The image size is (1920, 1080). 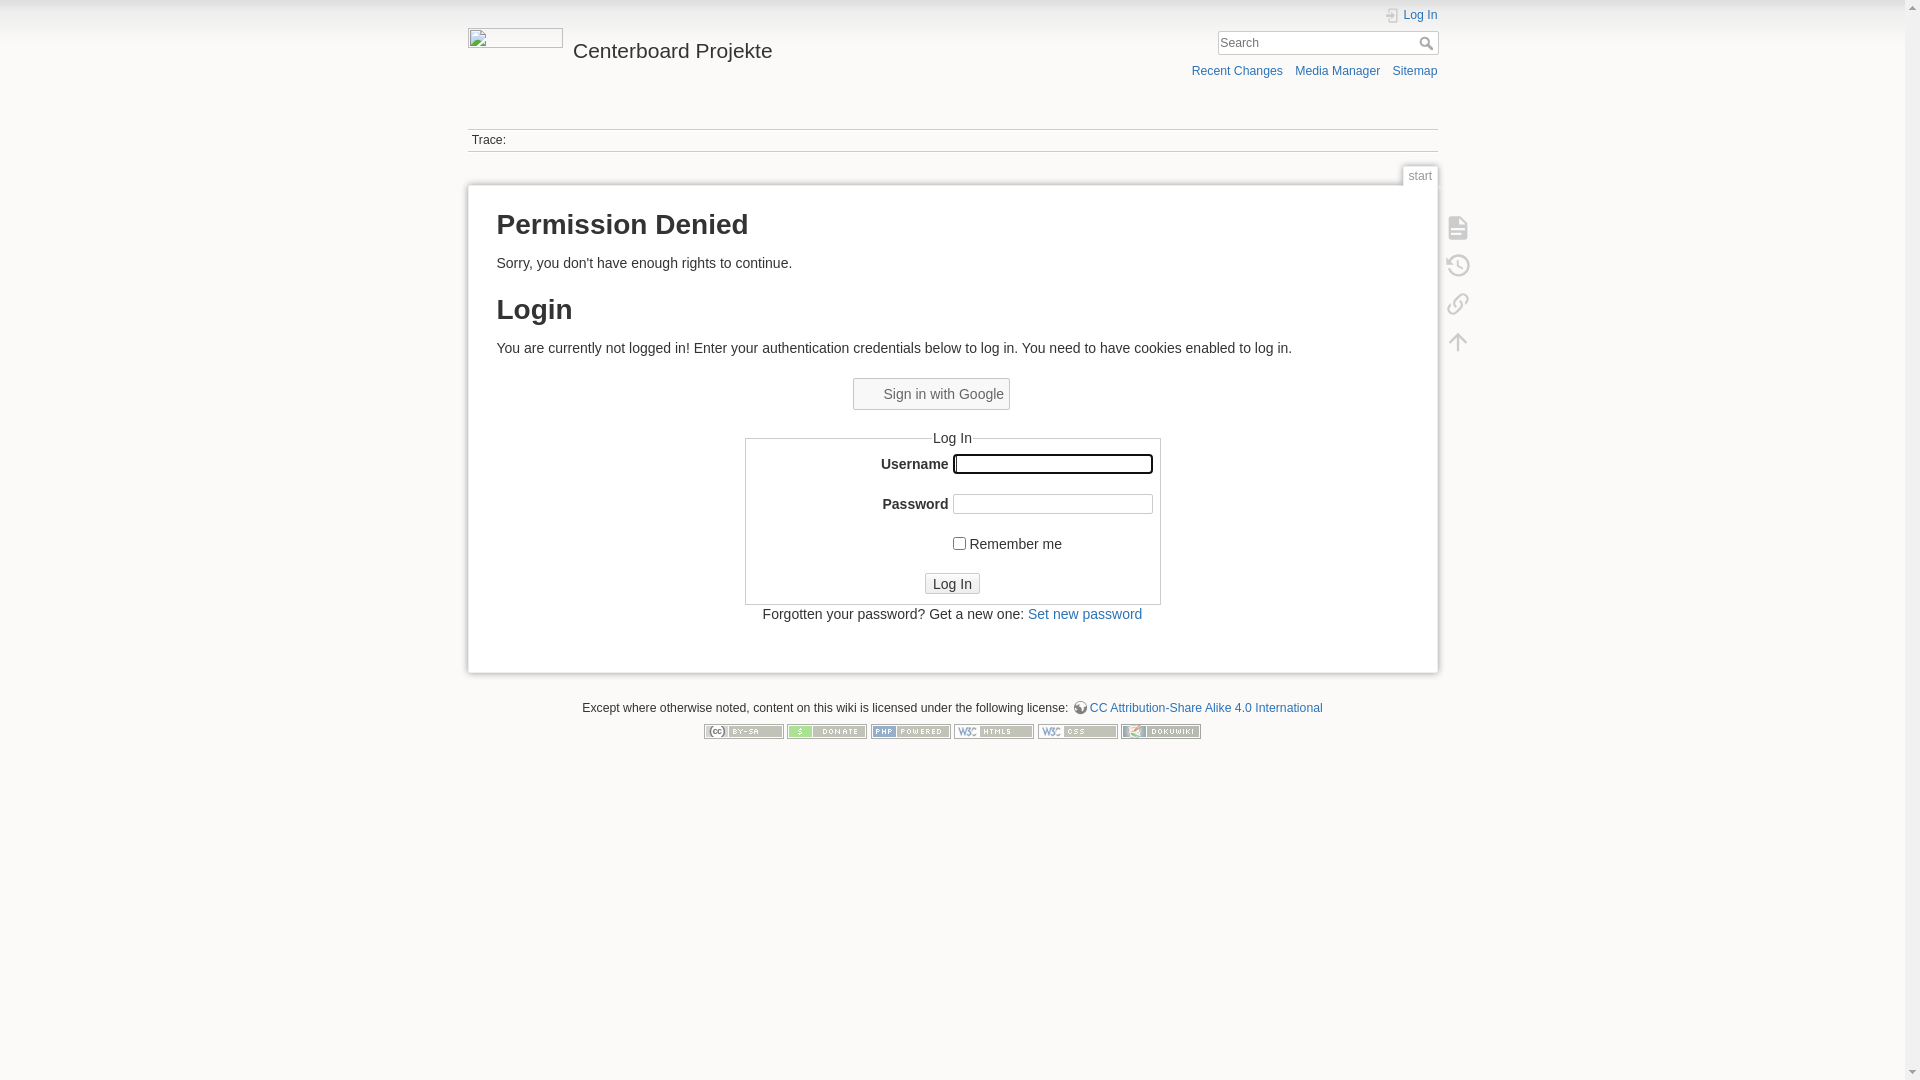 What do you see at coordinates (827, 731) in the screenshot?
I see `Donate` at bounding box center [827, 731].